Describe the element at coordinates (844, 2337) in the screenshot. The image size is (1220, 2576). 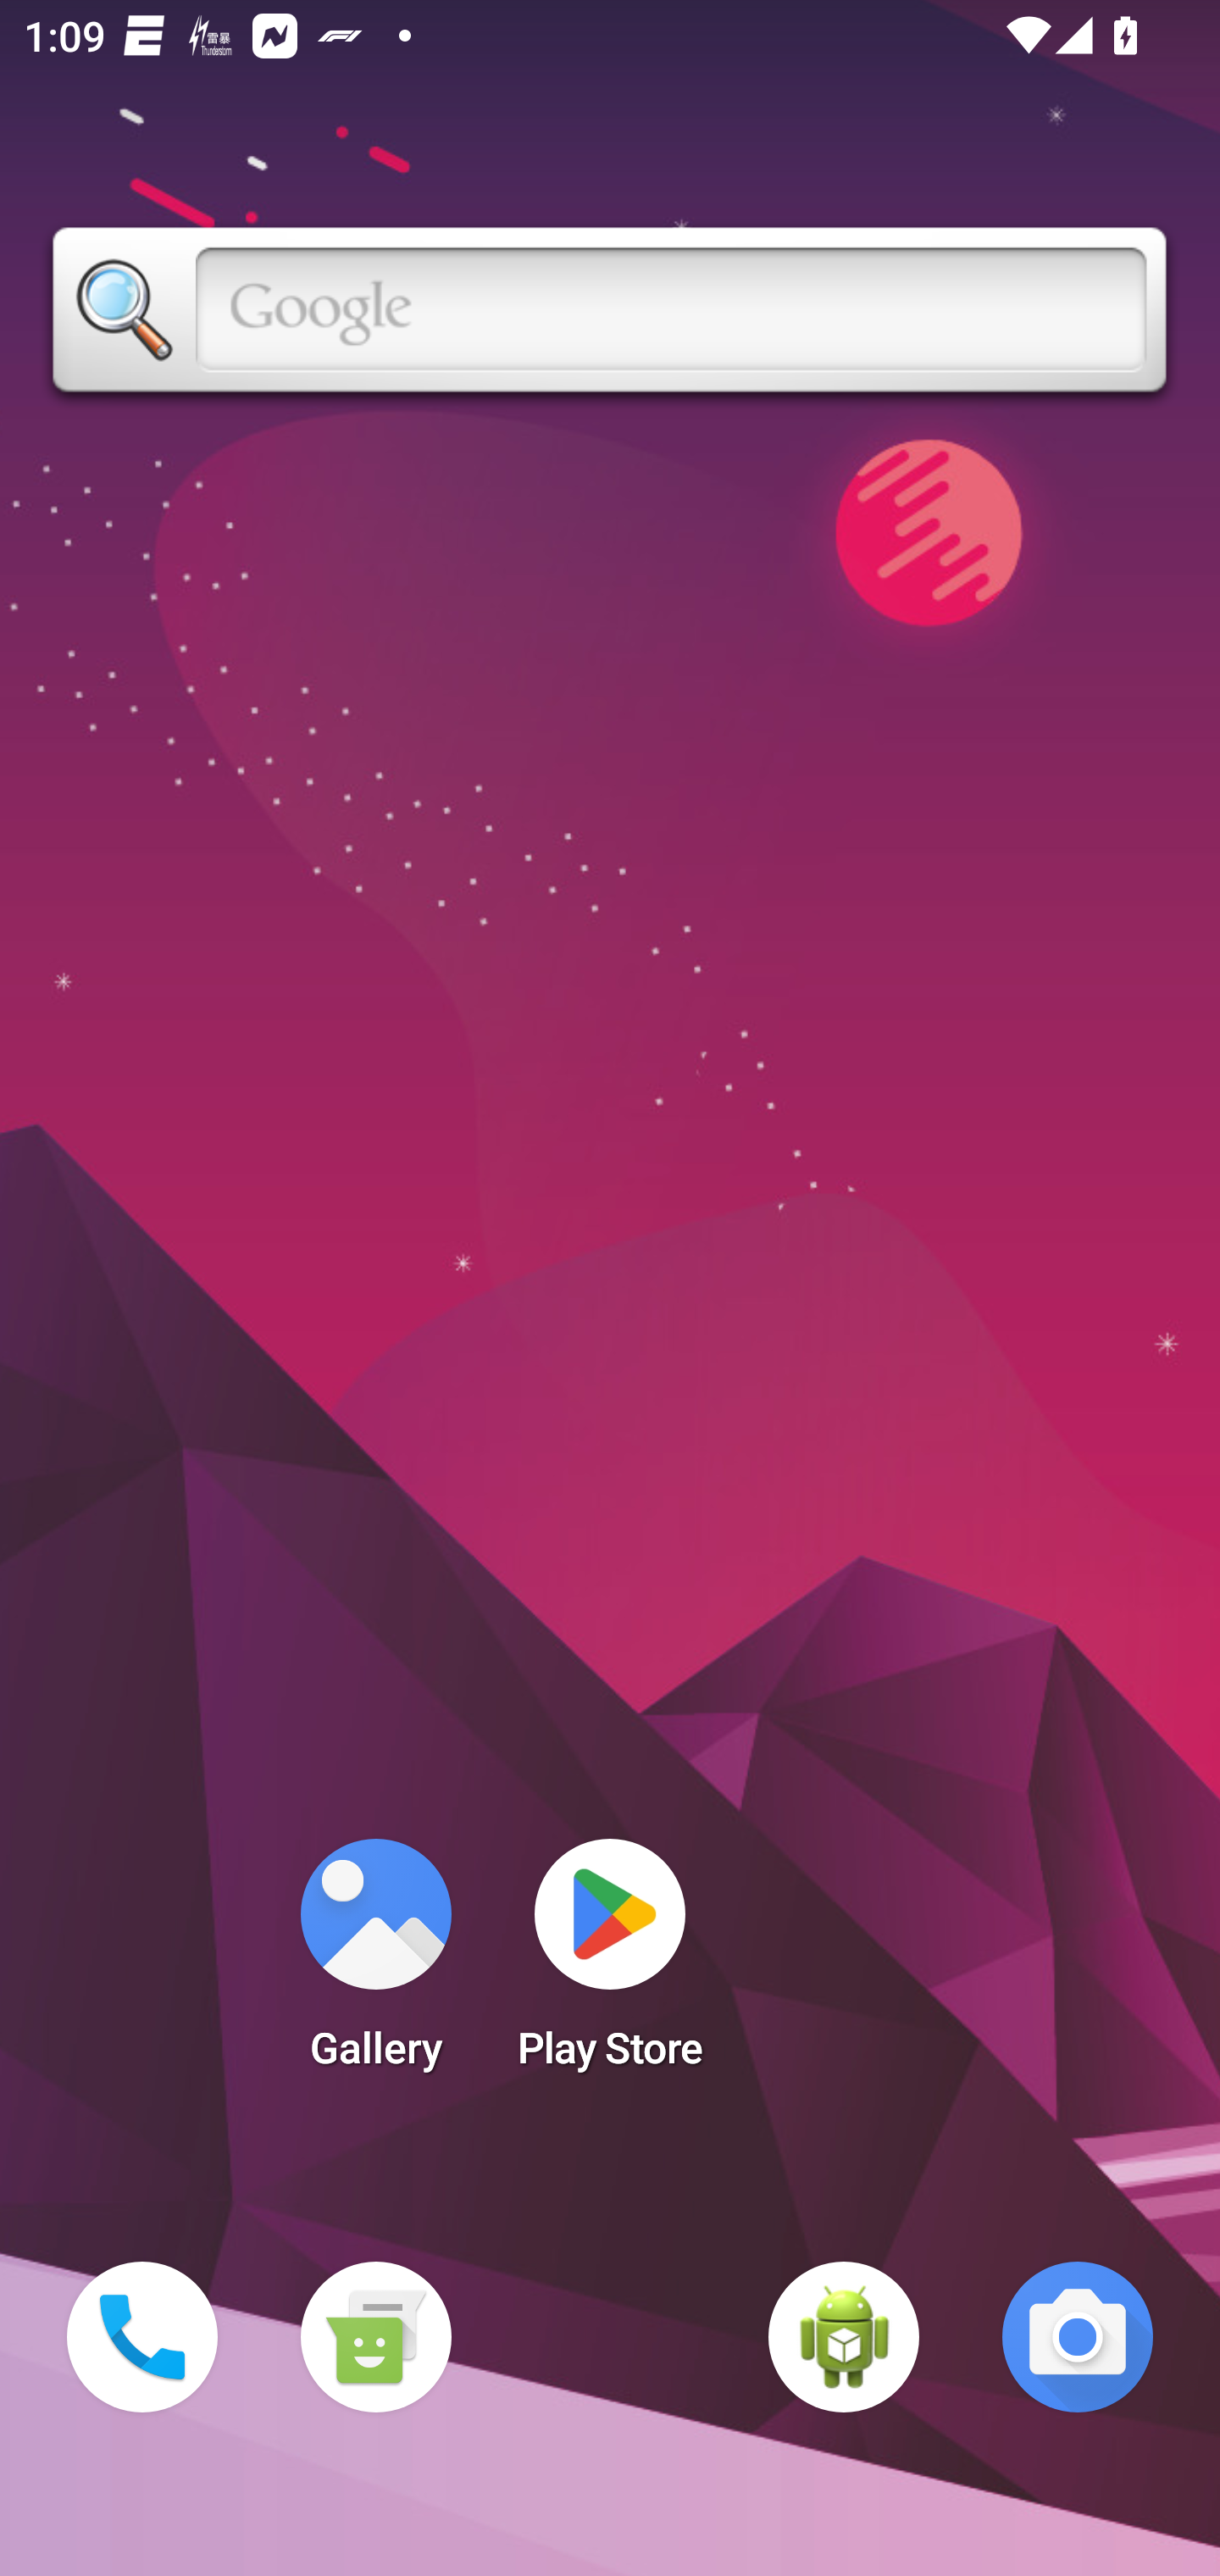
I see `WebView Browser Tester` at that location.